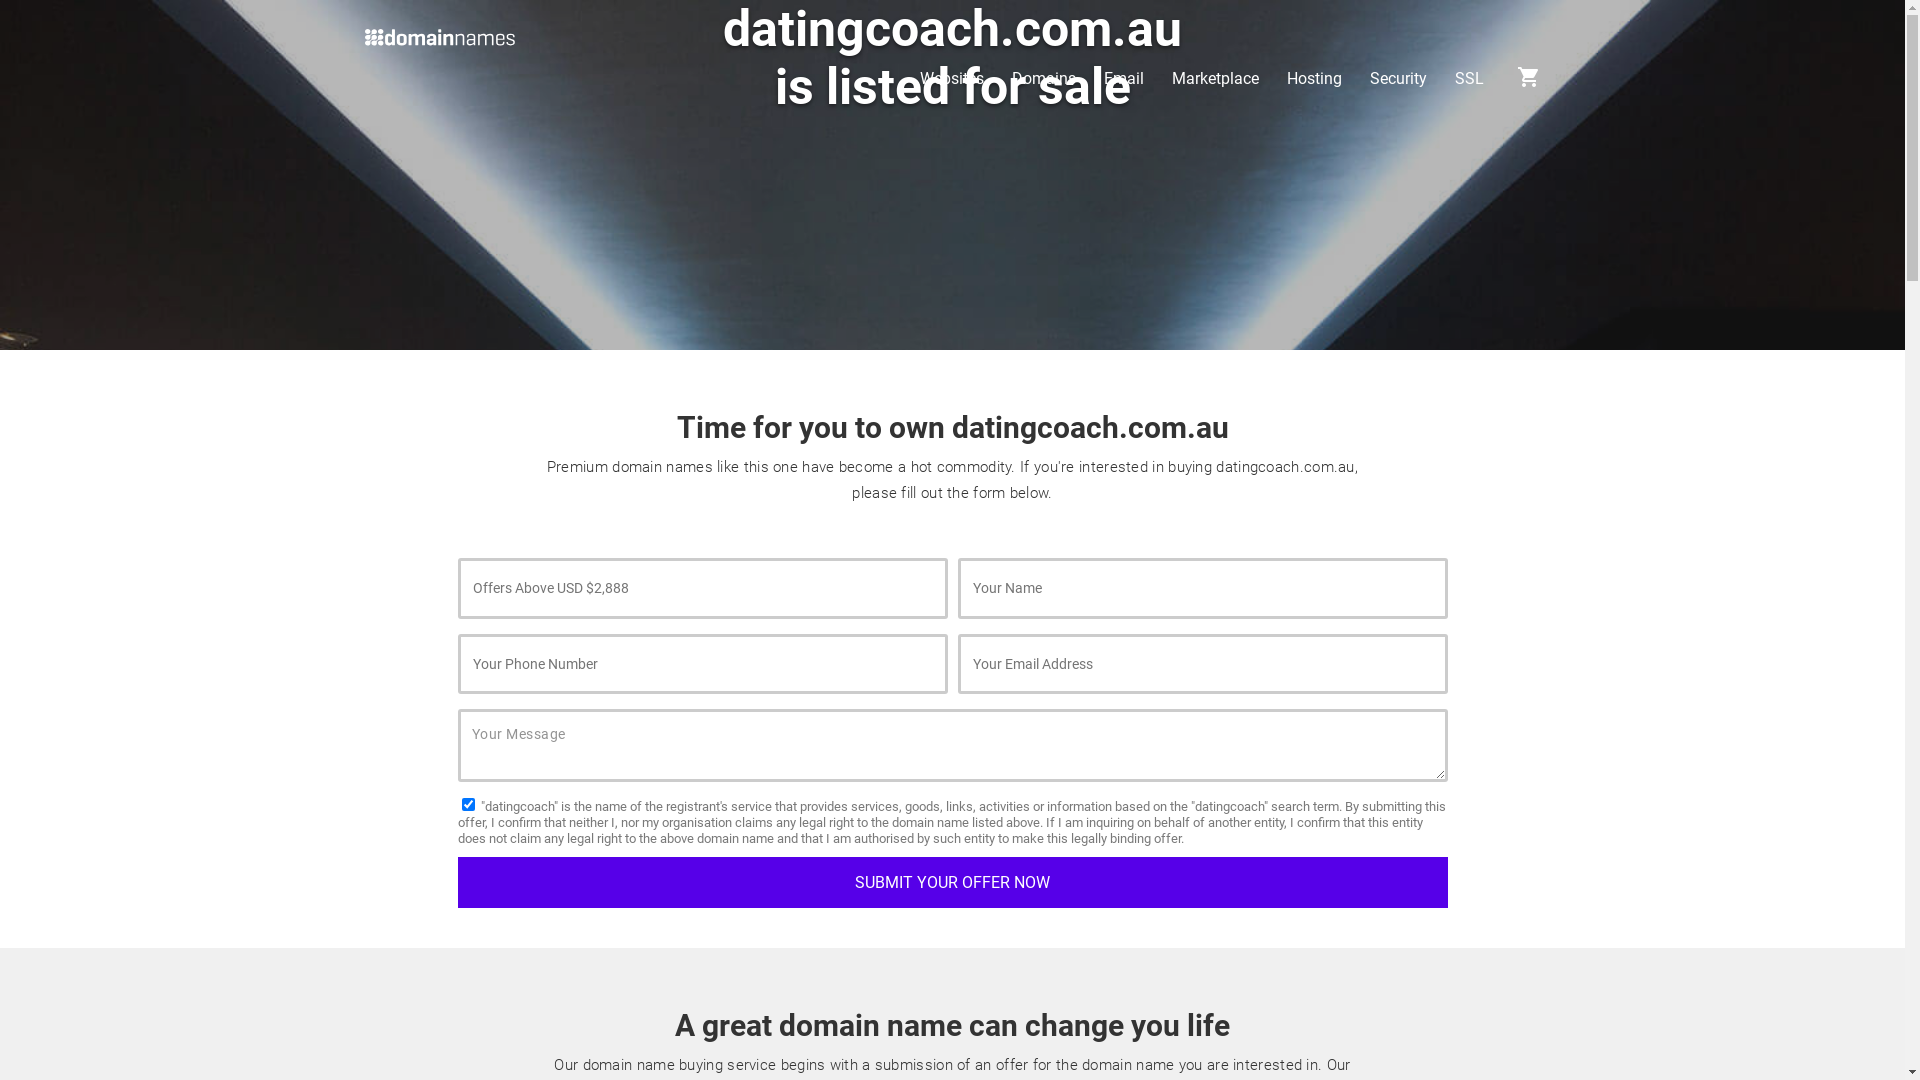 This screenshot has width=1920, height=1080. Describe the element at coordinates (1044, 79) in the screenshot. I see `Domains` at that location.